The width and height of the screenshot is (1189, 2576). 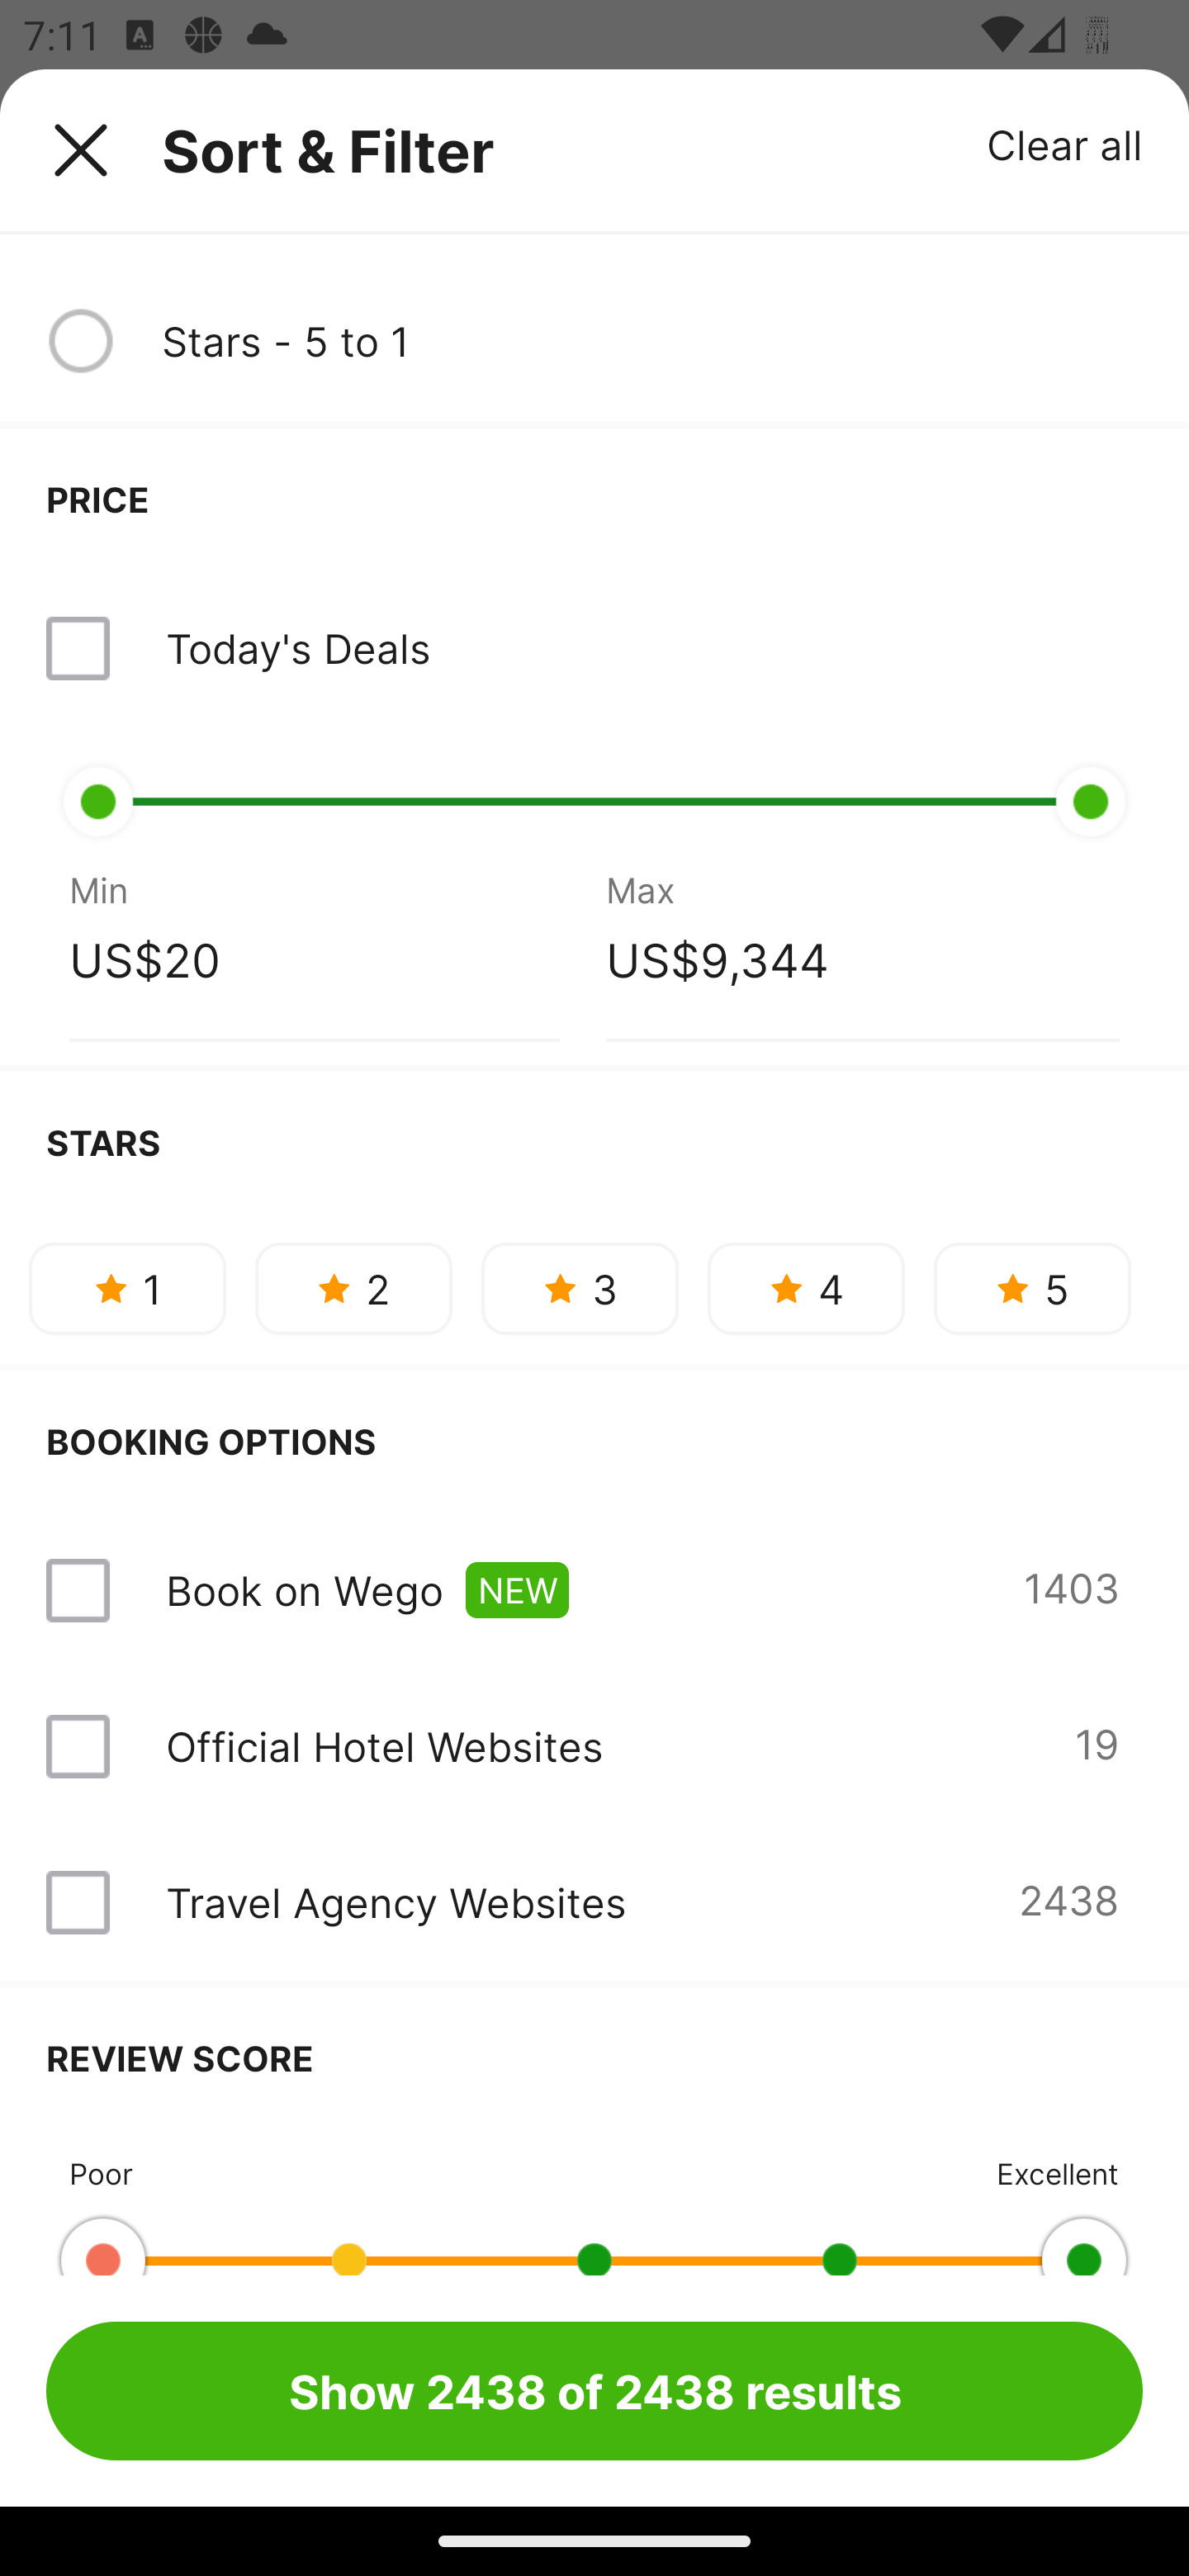 I want to click on 3, so click(x=580, y=1288).